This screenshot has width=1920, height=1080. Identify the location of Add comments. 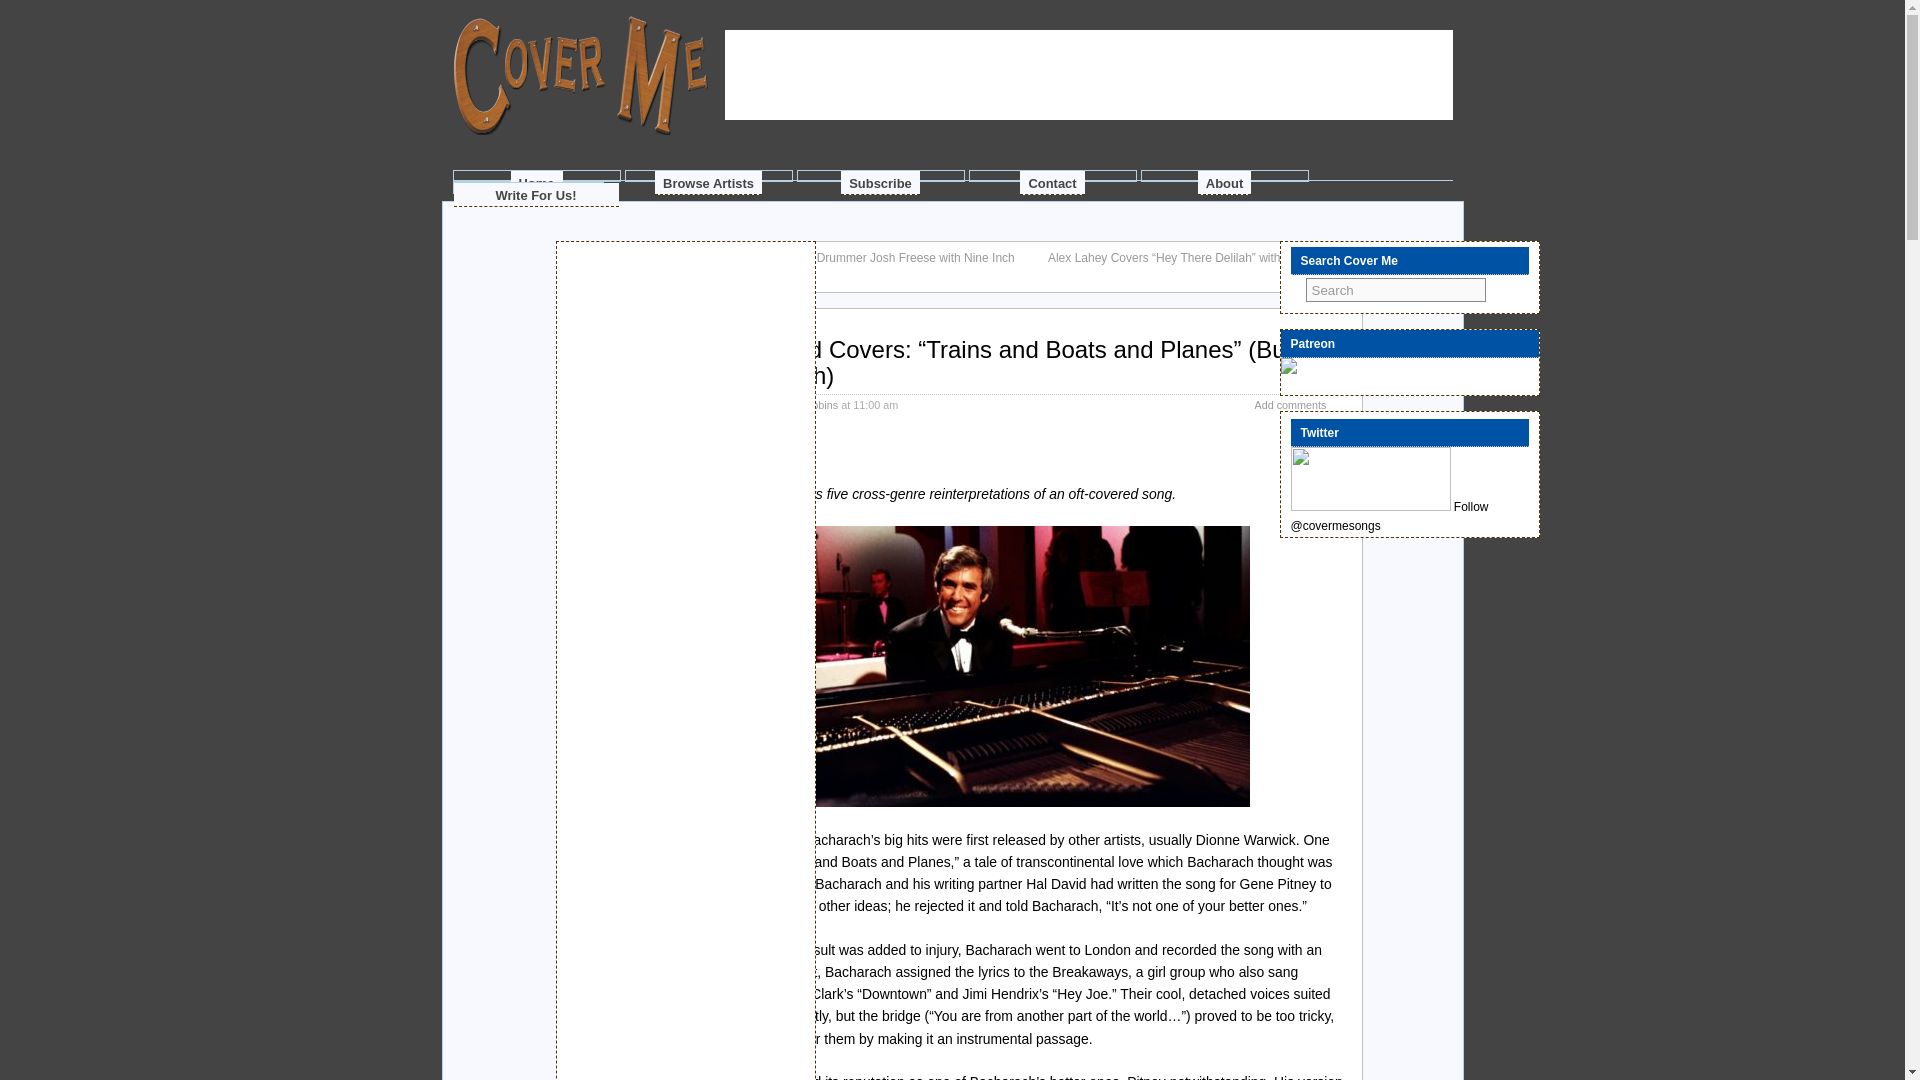
(1290, 404).